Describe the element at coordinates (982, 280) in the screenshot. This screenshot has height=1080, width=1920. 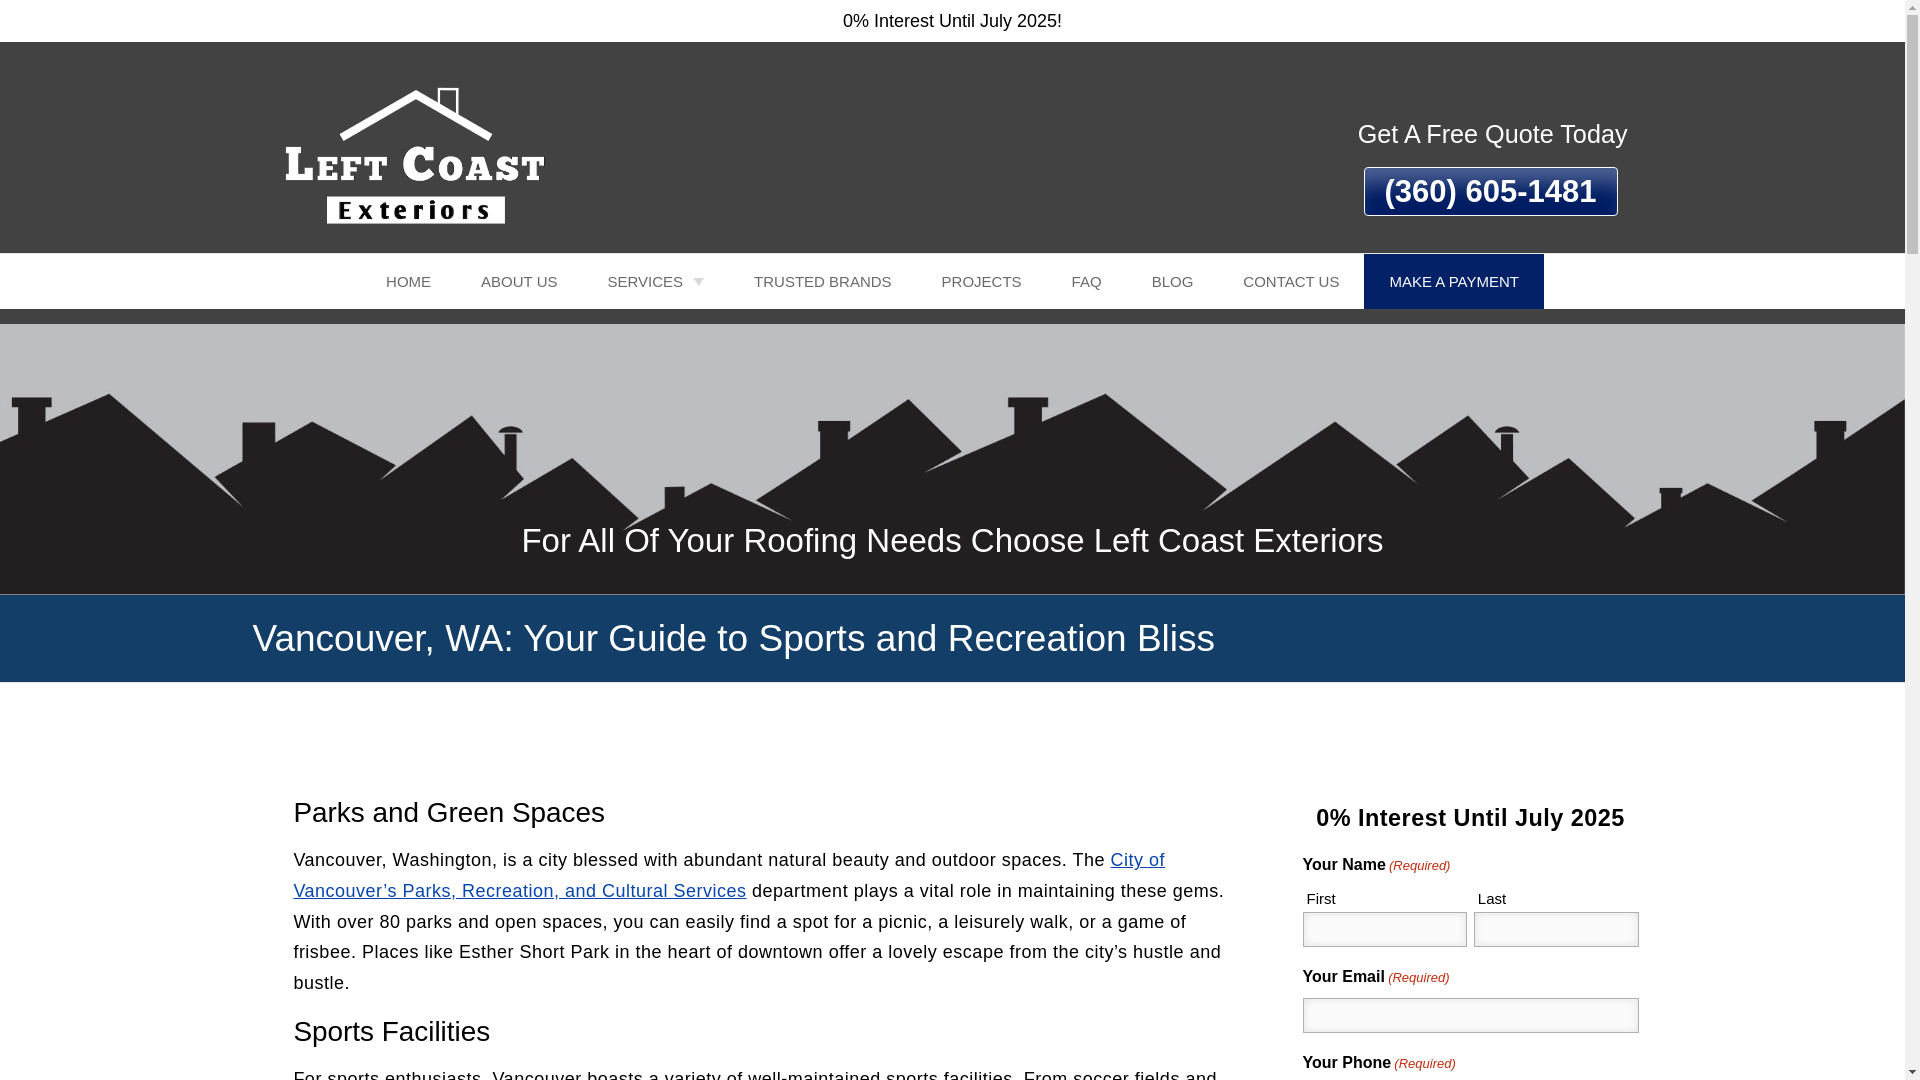
I see `PROJECTS` at that location.